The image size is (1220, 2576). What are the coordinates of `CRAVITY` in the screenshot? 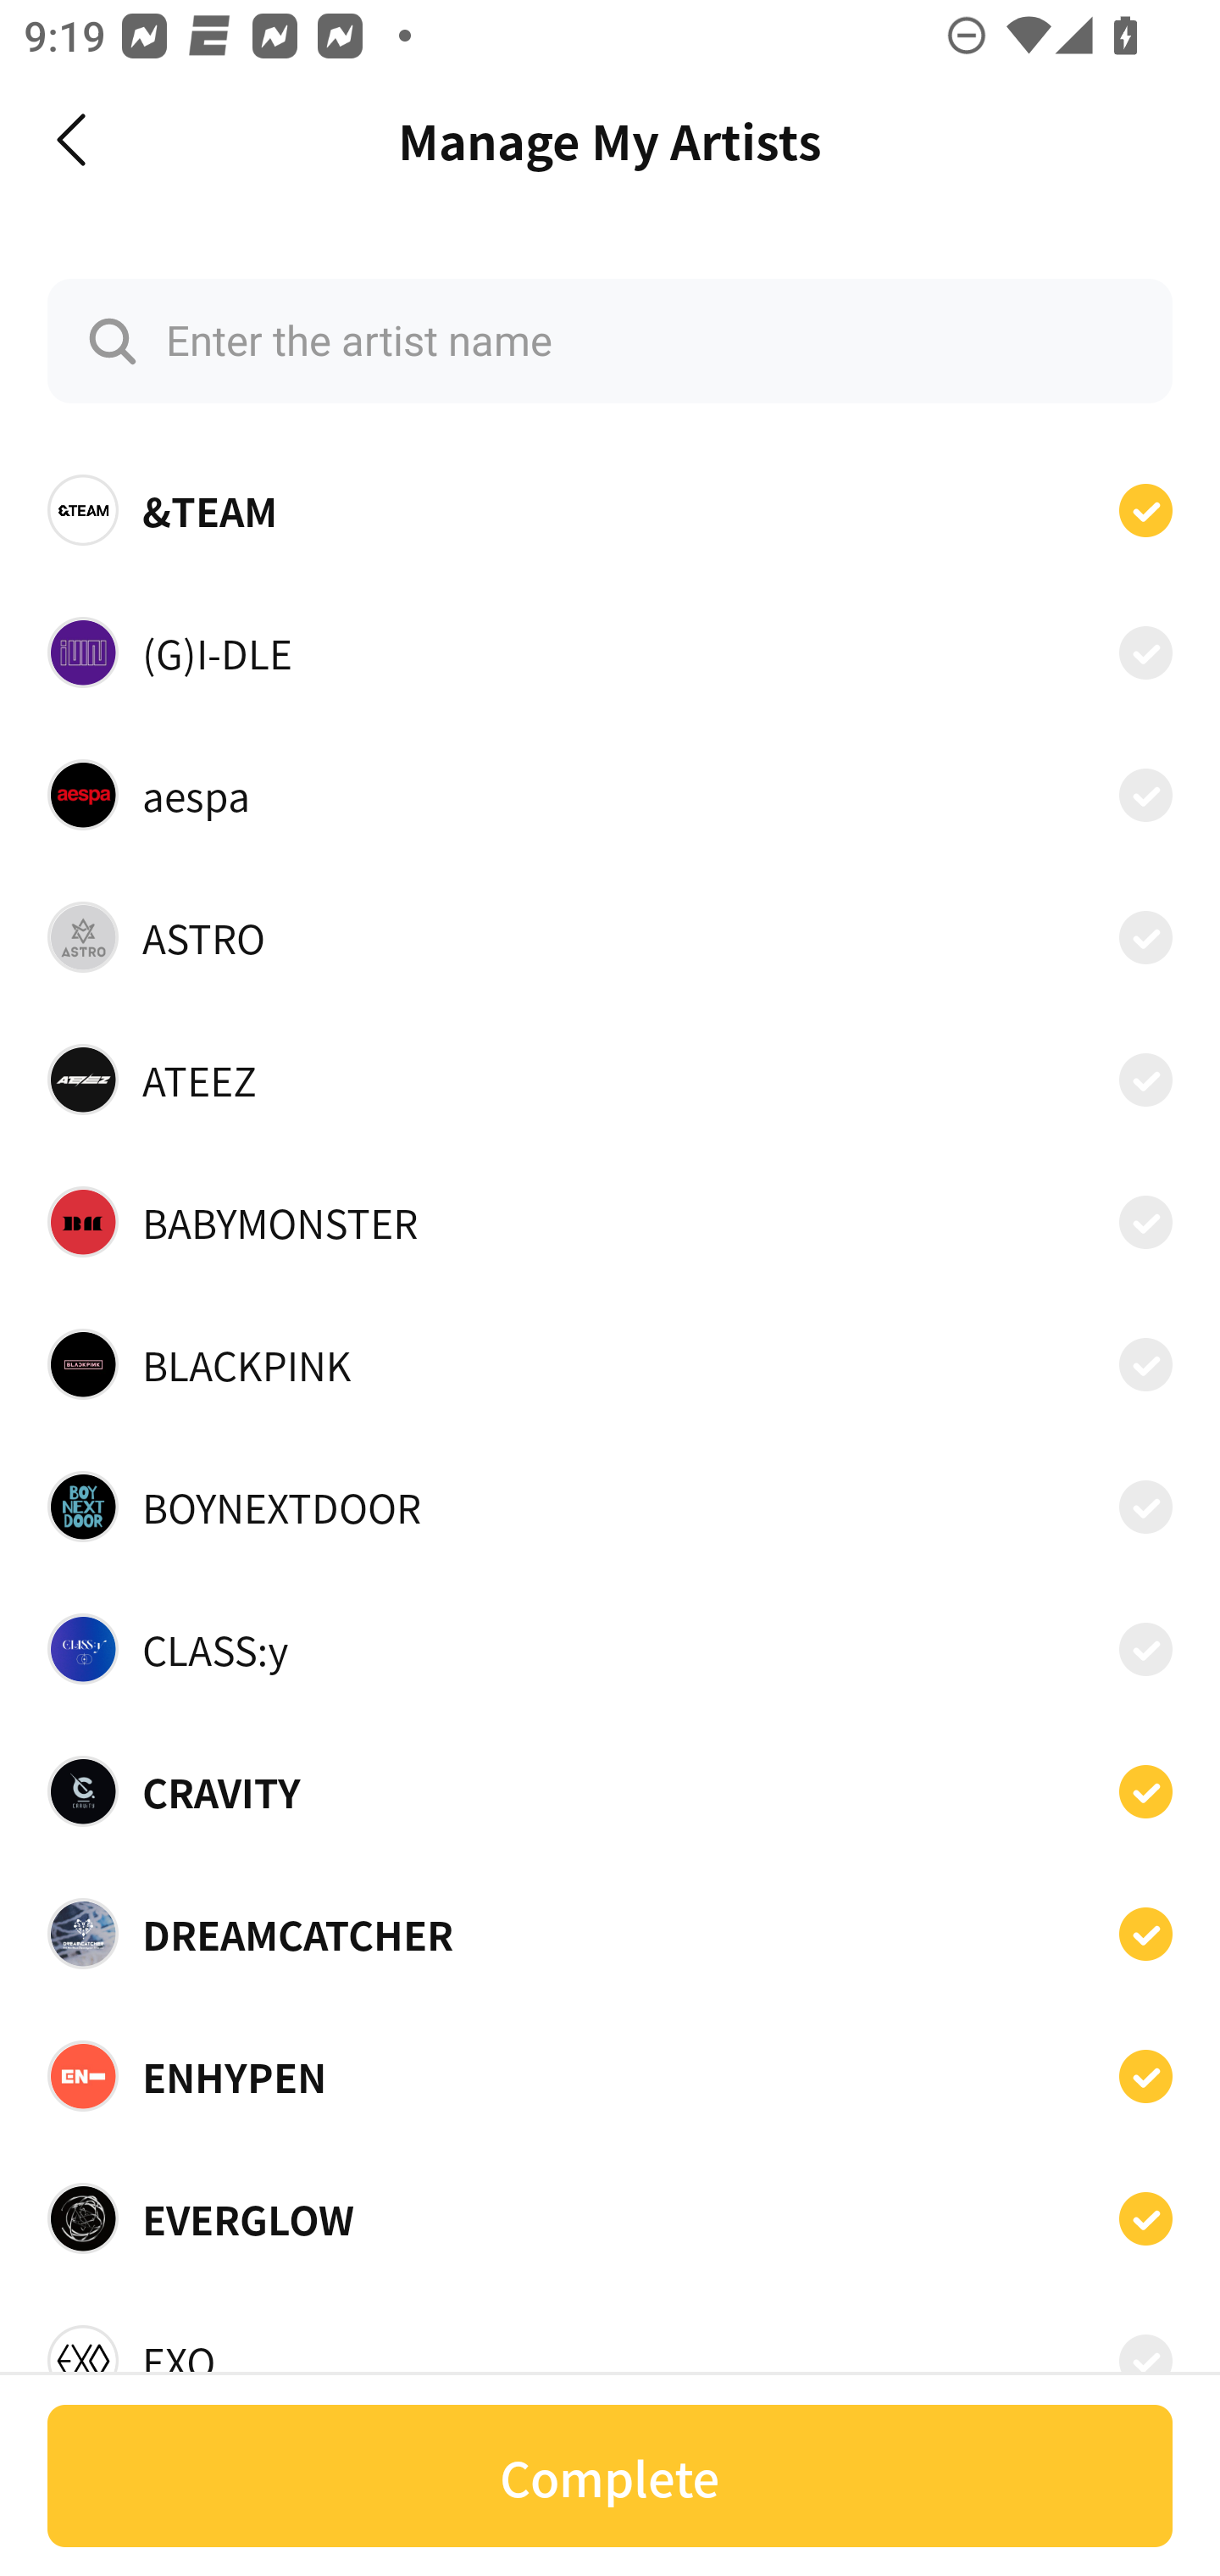 It's located at (610, 1791).